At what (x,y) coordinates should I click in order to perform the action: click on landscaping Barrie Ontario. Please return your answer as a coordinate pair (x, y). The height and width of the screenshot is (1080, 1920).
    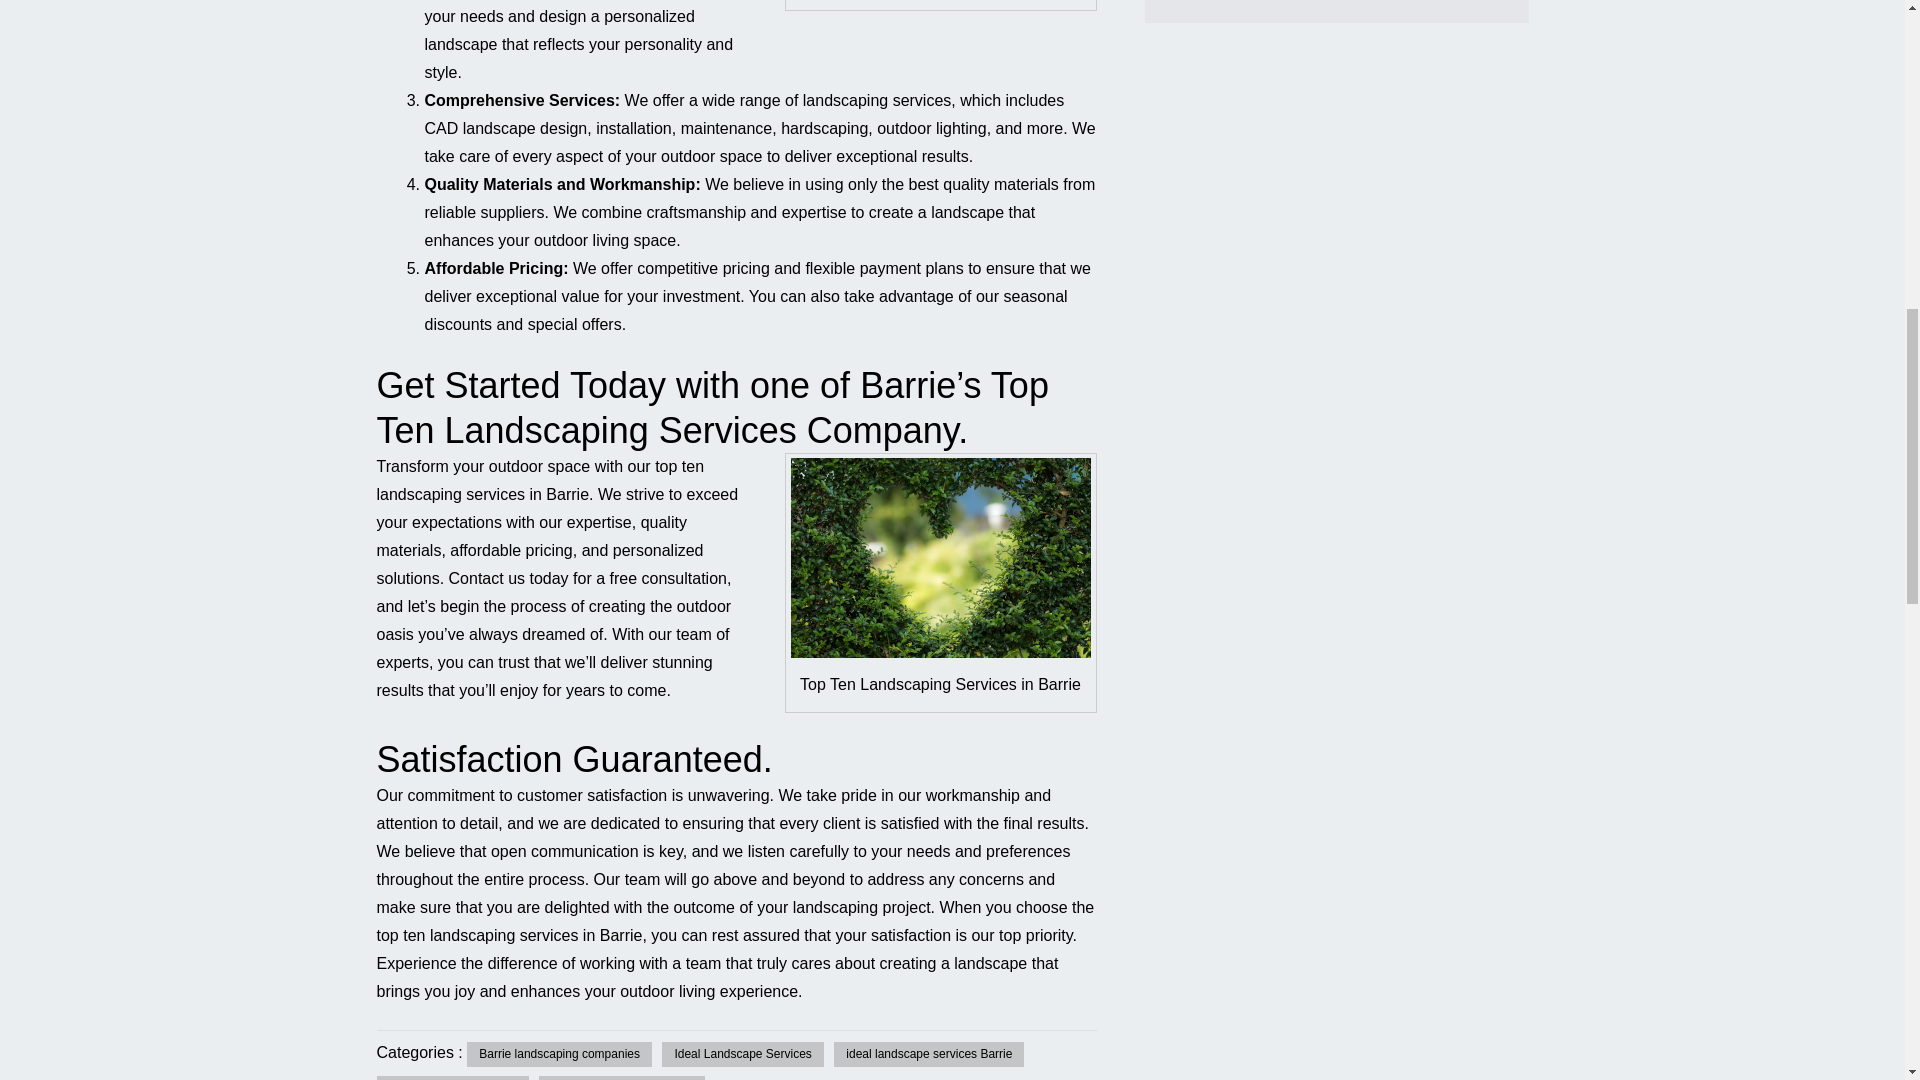
    Looking at the image, I should click on (622, 1078).